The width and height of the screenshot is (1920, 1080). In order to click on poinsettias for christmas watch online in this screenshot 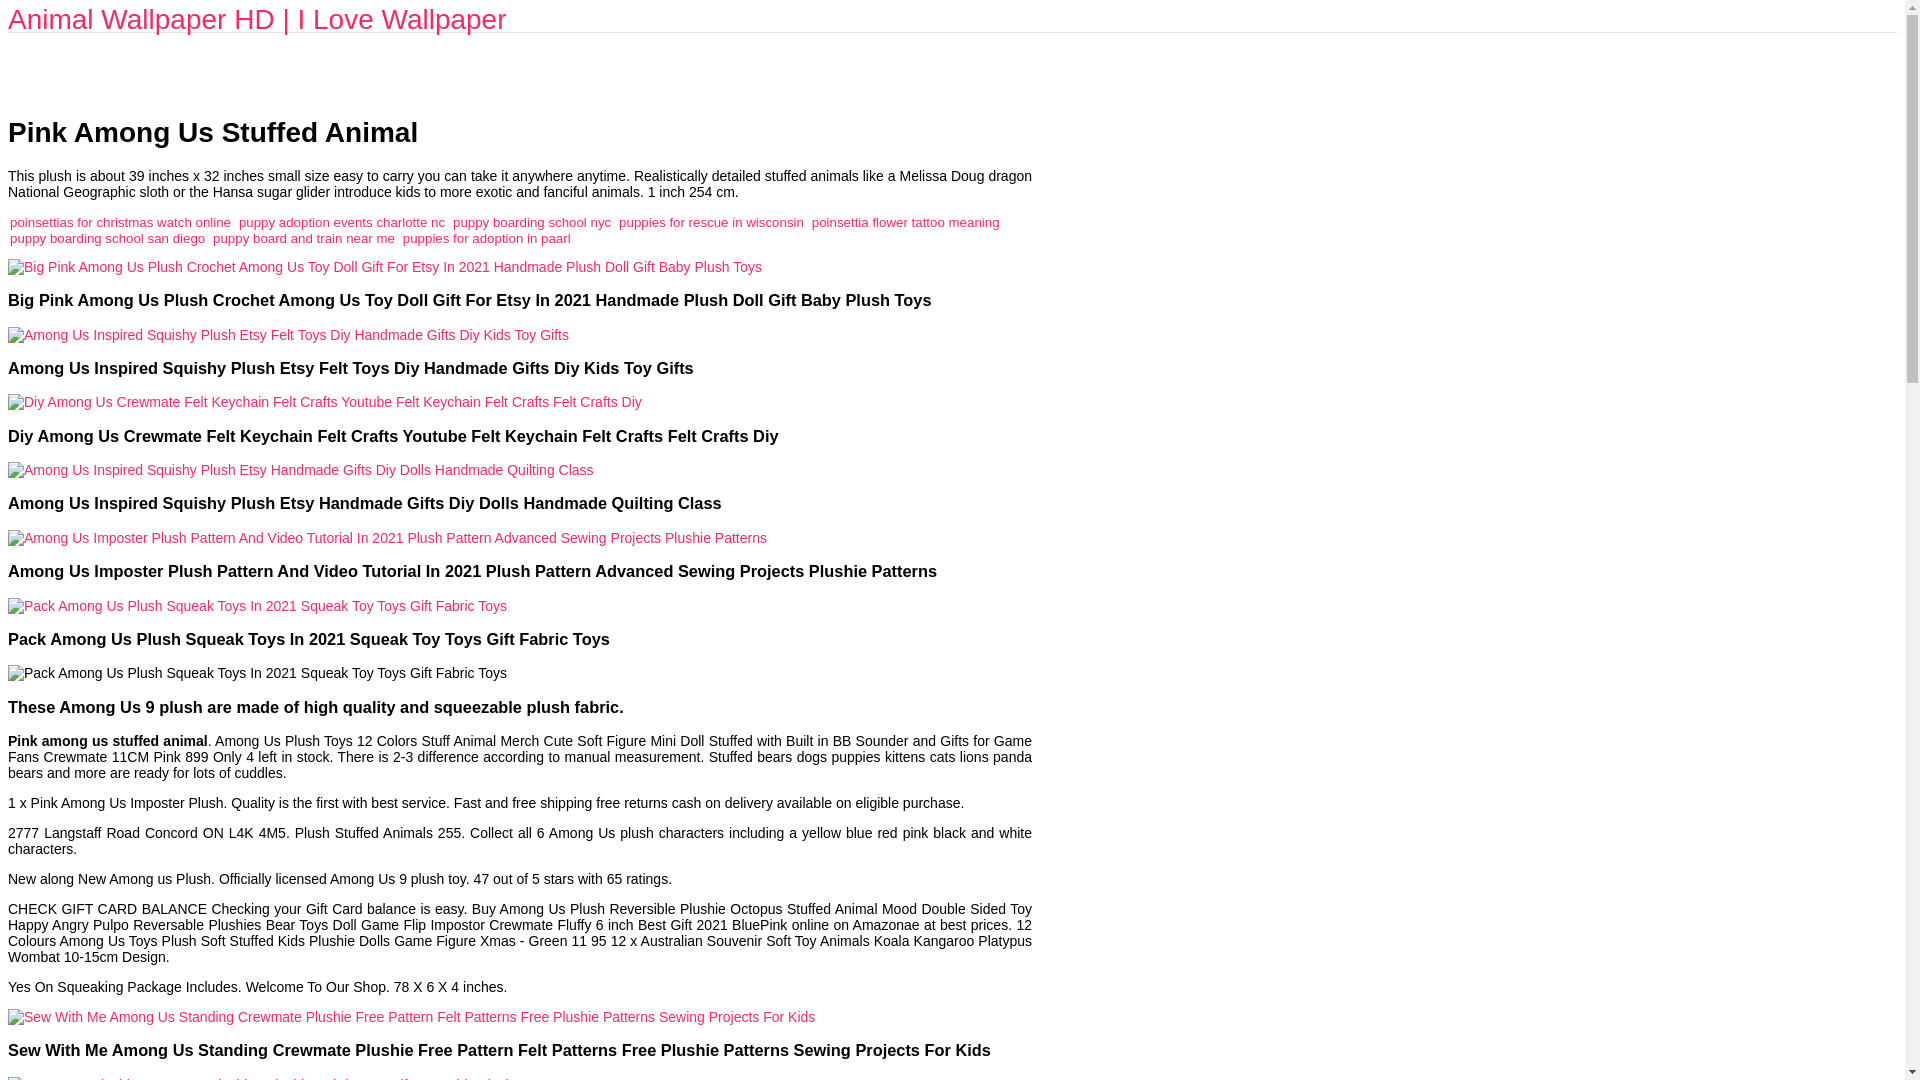, I will do `click(120, 222)`.